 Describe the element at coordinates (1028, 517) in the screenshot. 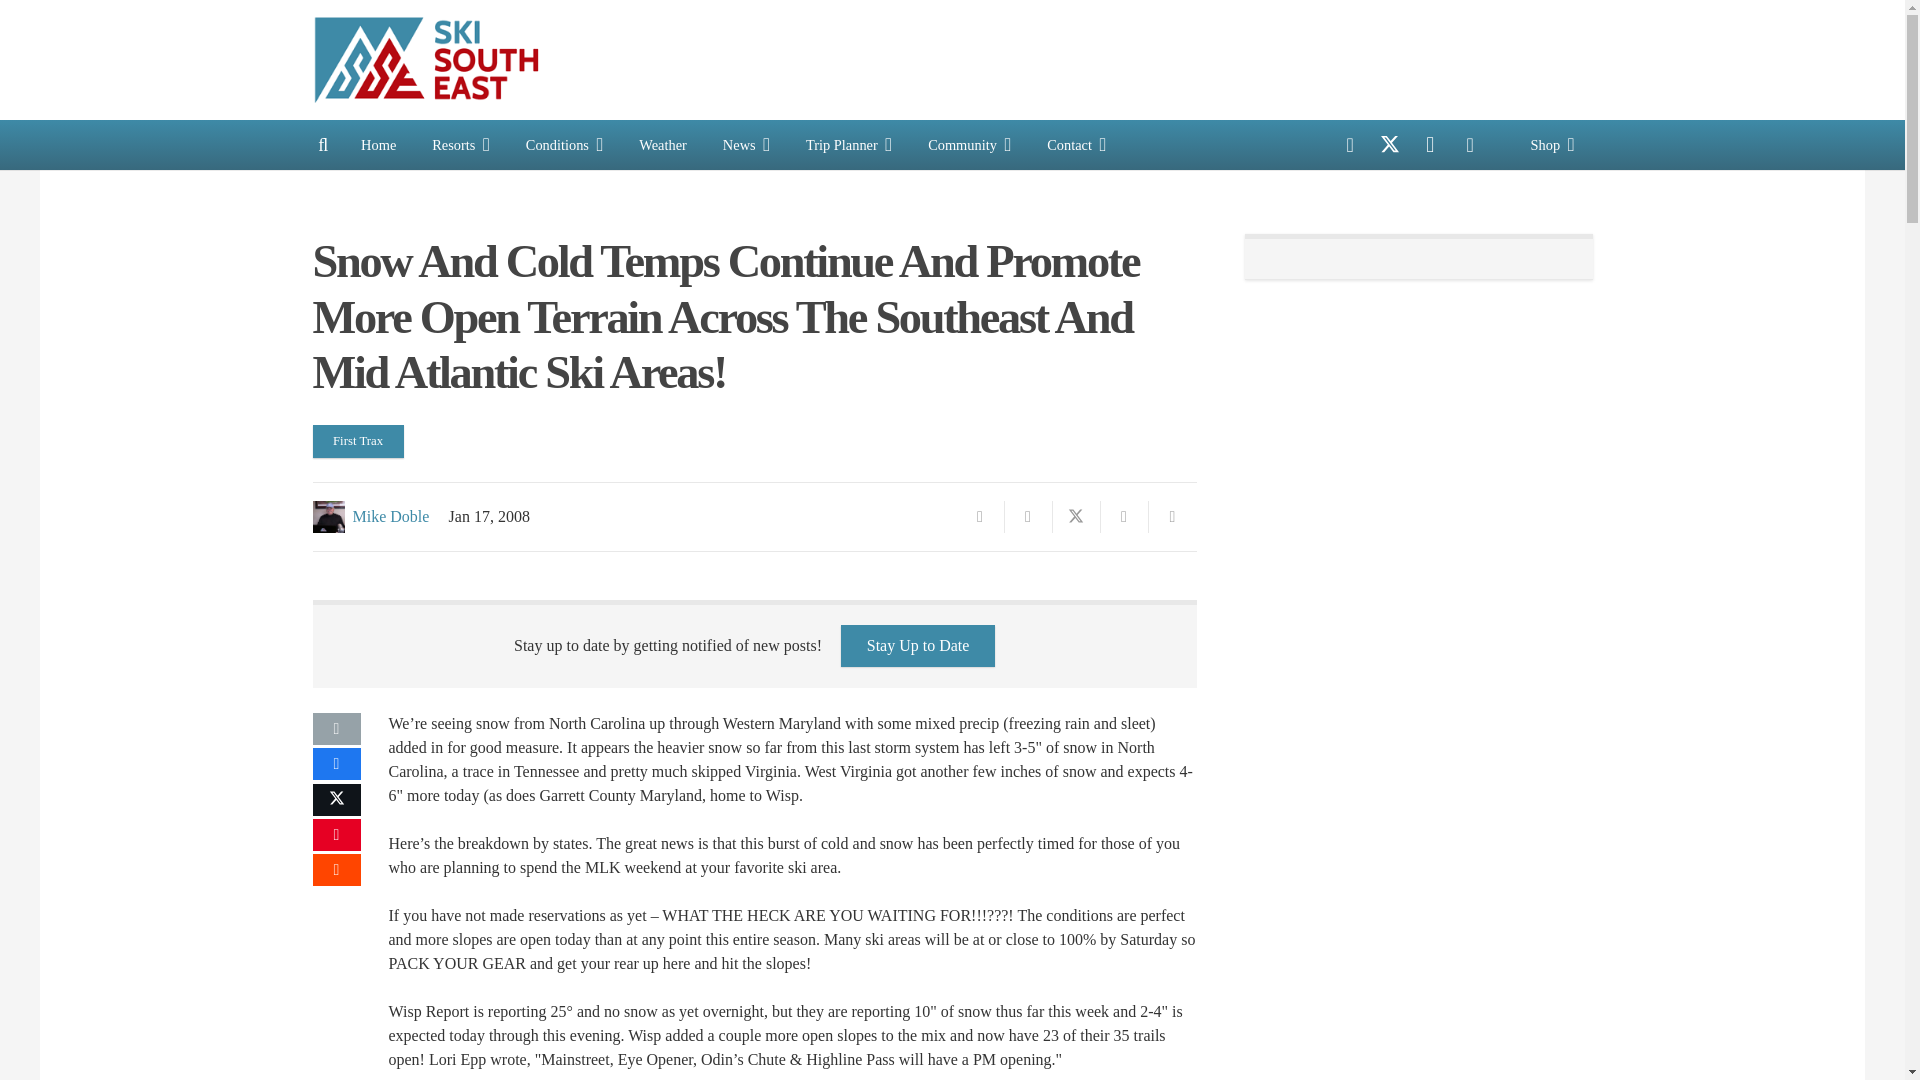

I see `Share this` at that location.